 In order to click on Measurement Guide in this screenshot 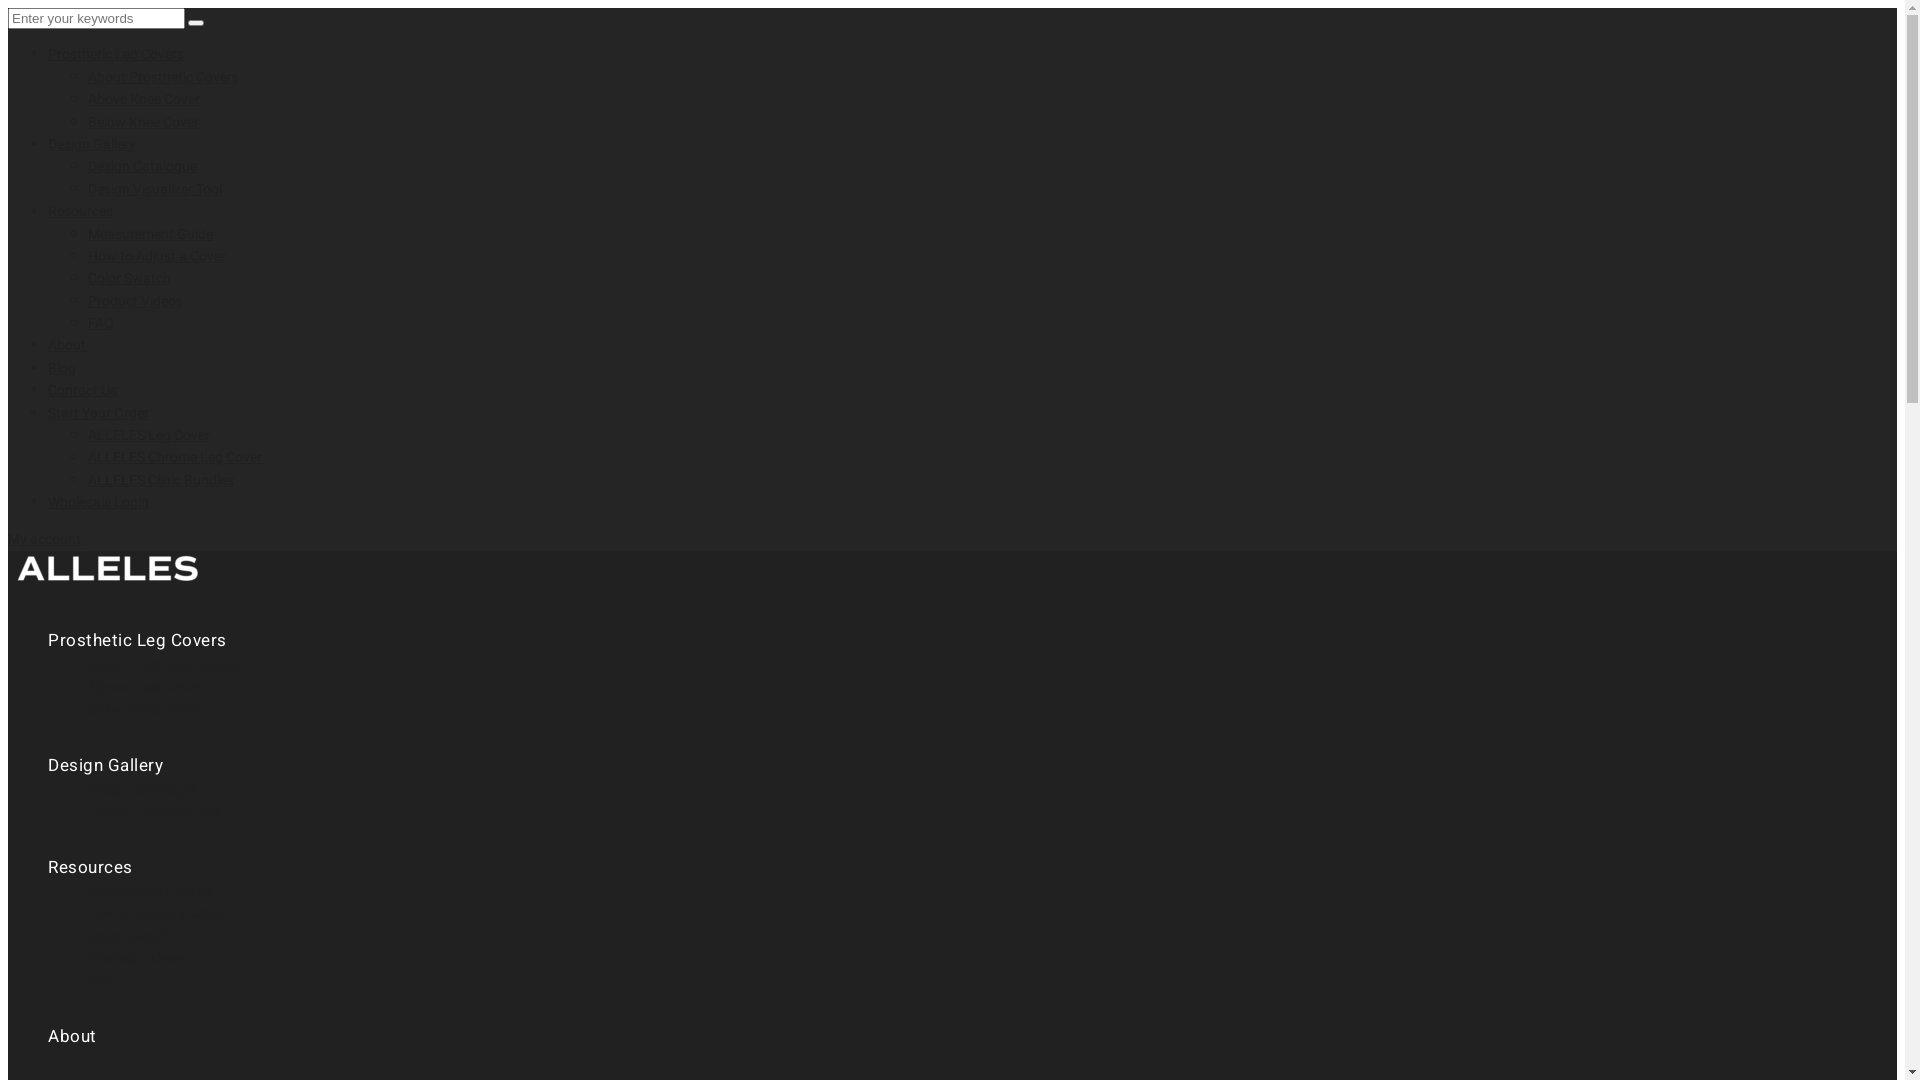, I will do `click(150, 234)`.